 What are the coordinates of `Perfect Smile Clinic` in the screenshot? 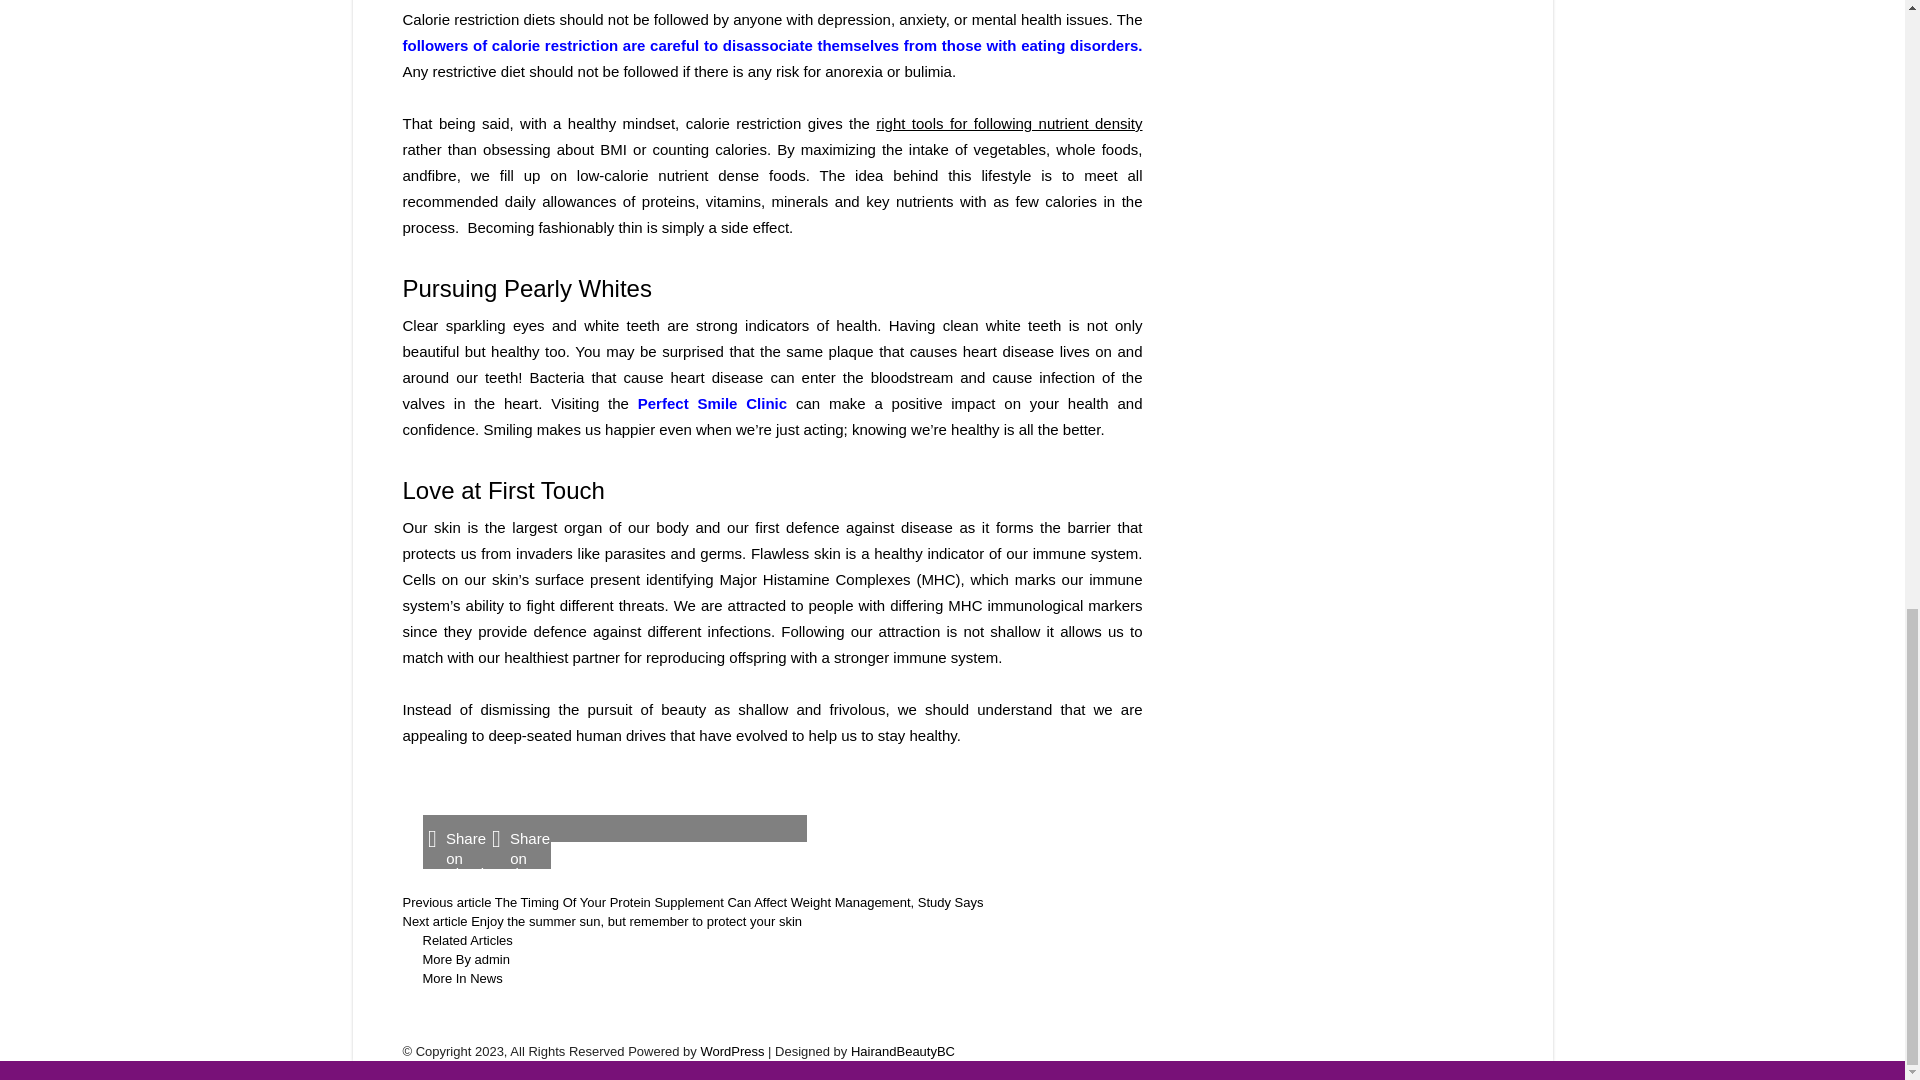 It's located at (712, 403).